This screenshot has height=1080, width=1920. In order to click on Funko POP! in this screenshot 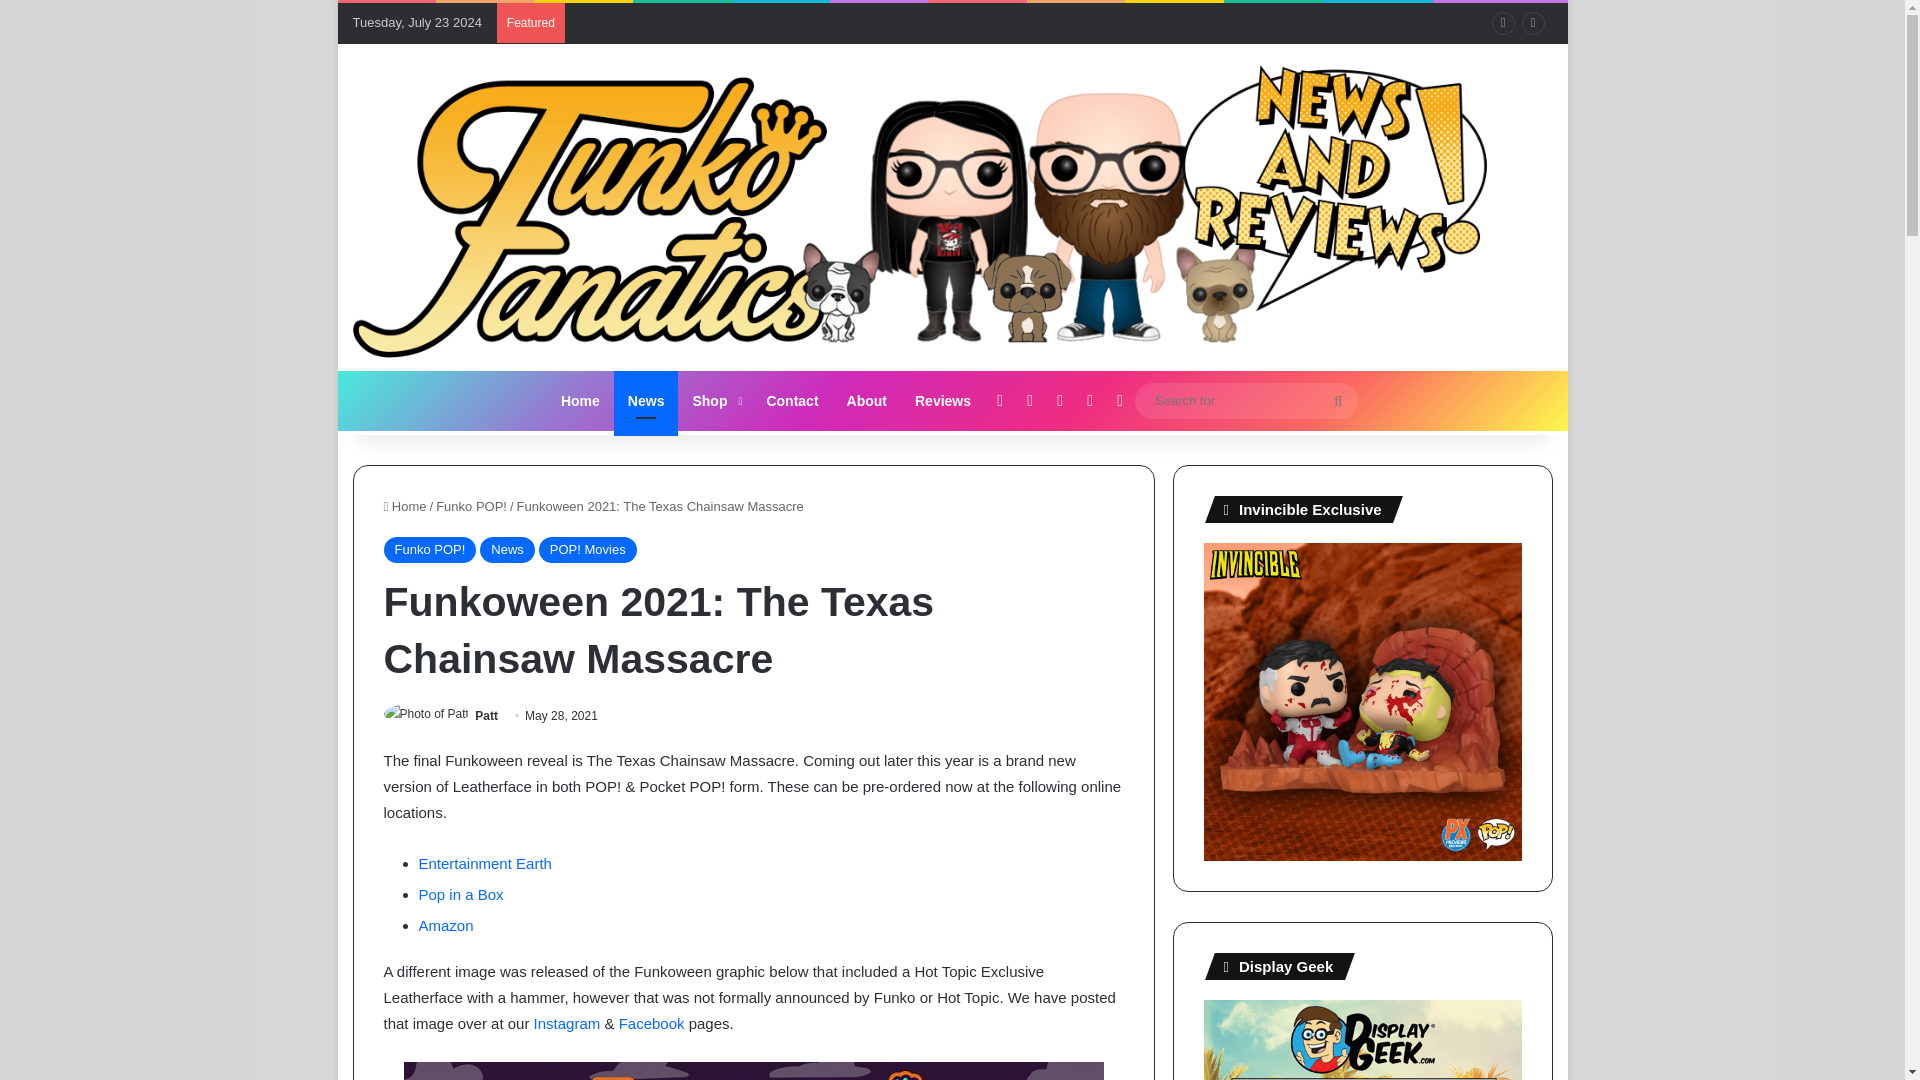, I will do `click(430, 549)`.